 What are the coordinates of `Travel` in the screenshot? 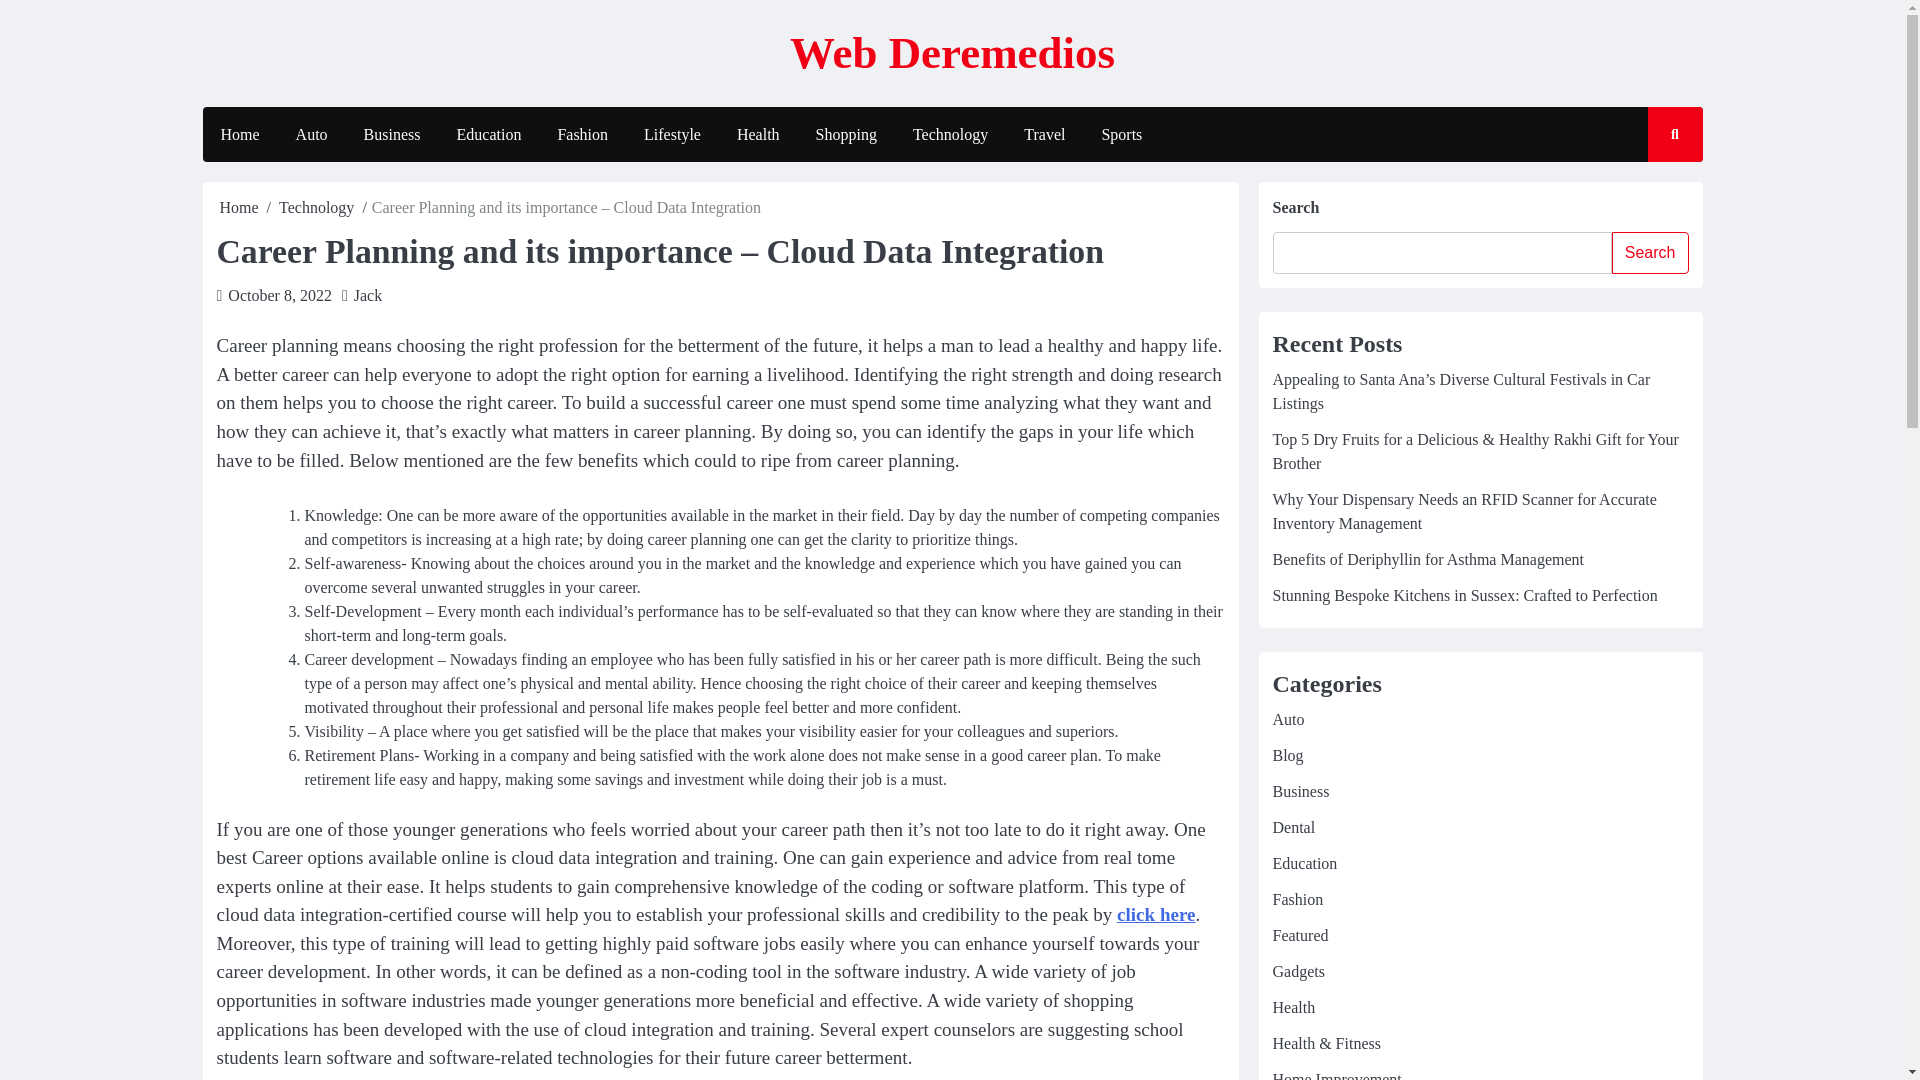 It's located at (1044, 134).